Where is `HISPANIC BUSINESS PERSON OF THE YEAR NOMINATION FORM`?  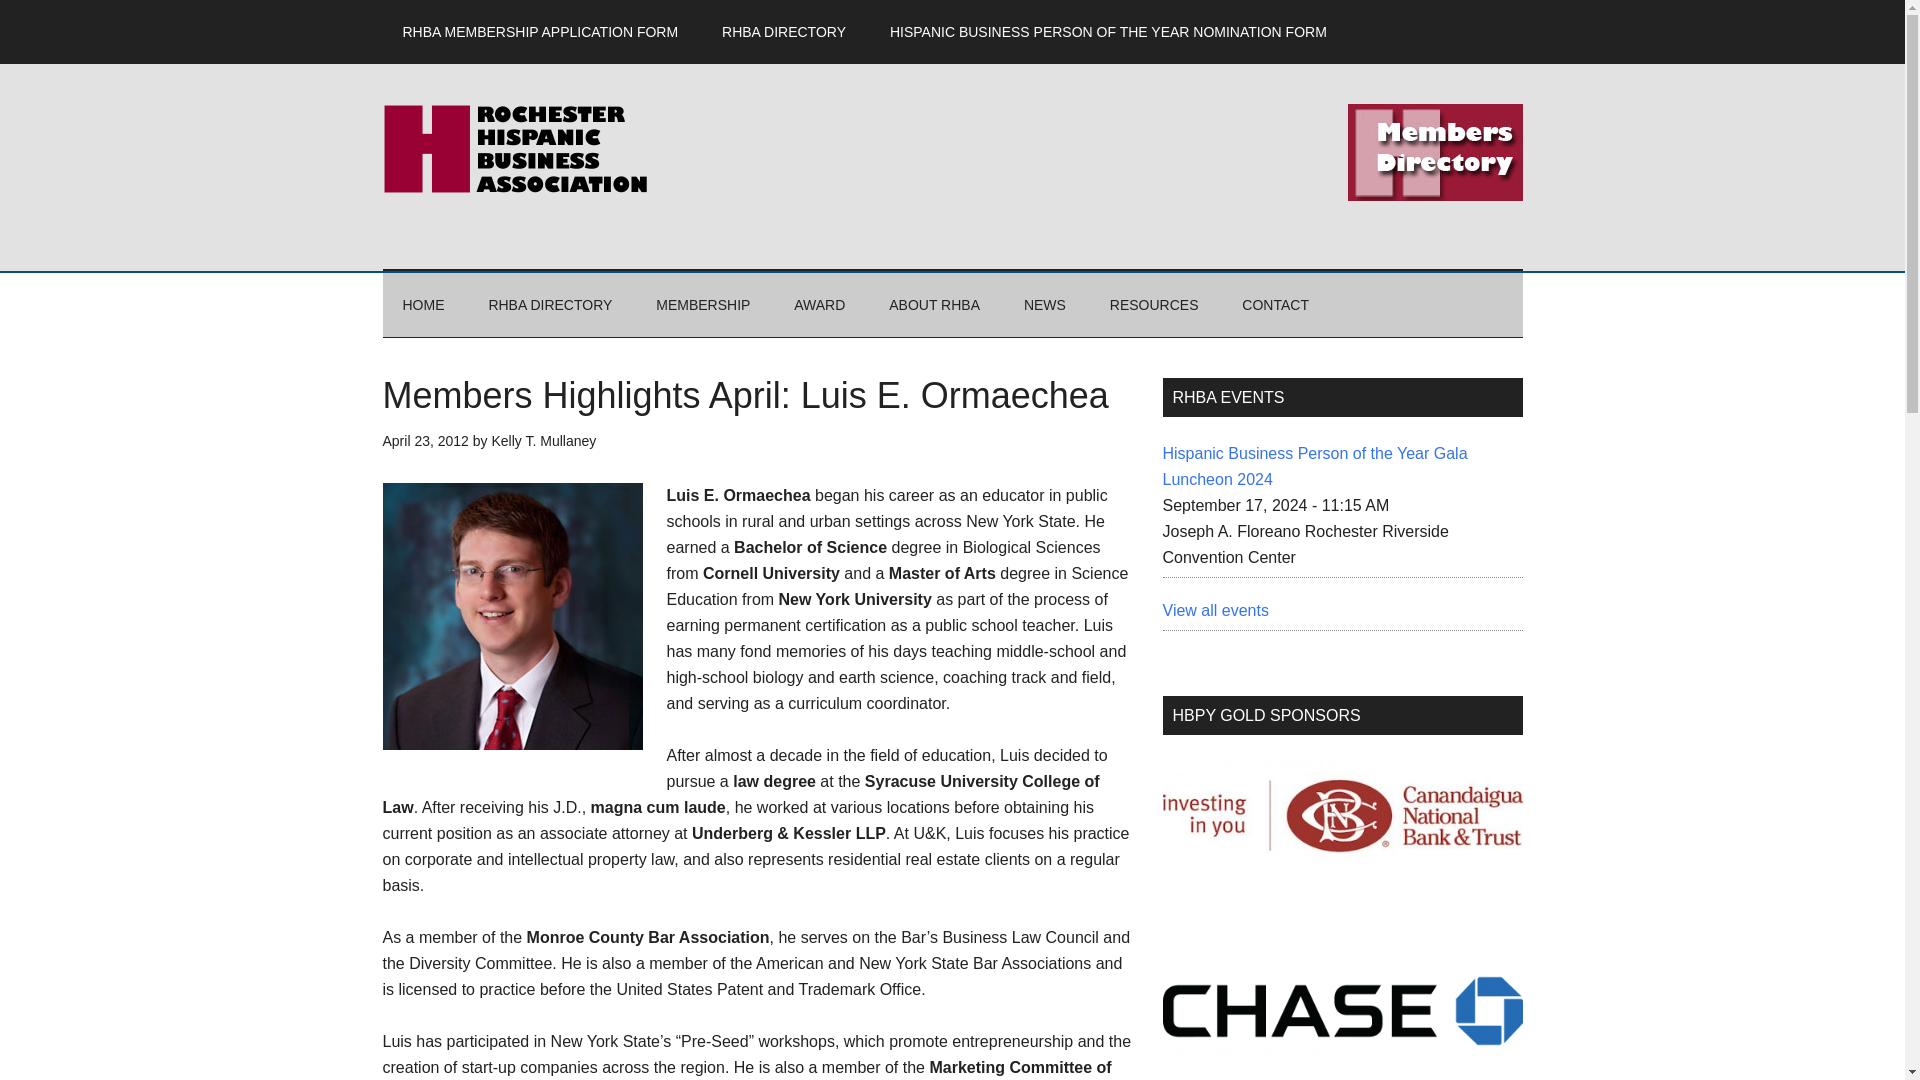
HISPANIC BUSINESS PERSON OF THE YEAR NOMINATION FORM is located at coordinates (1108, 32).